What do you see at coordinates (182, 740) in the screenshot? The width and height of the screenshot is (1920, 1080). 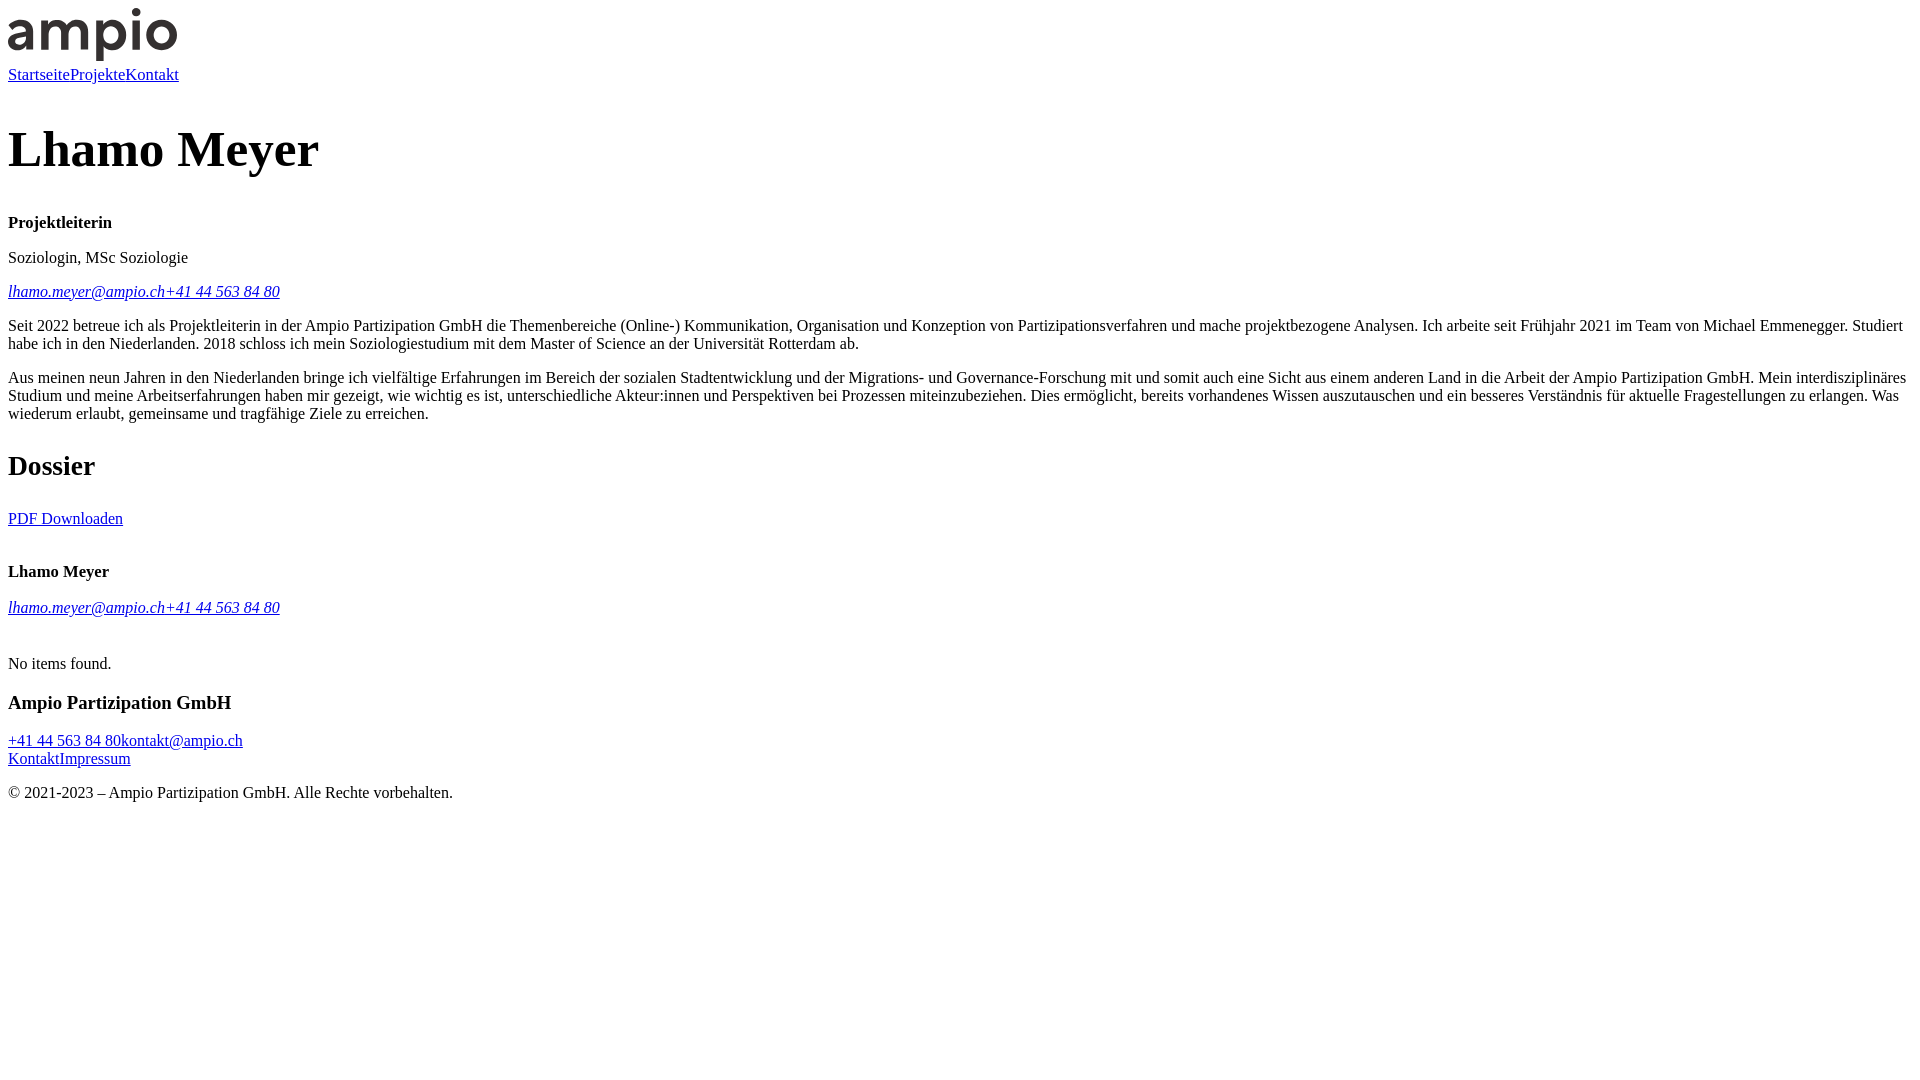 I see `kontakt@ampio.ch` at bounding box center [182, 740].